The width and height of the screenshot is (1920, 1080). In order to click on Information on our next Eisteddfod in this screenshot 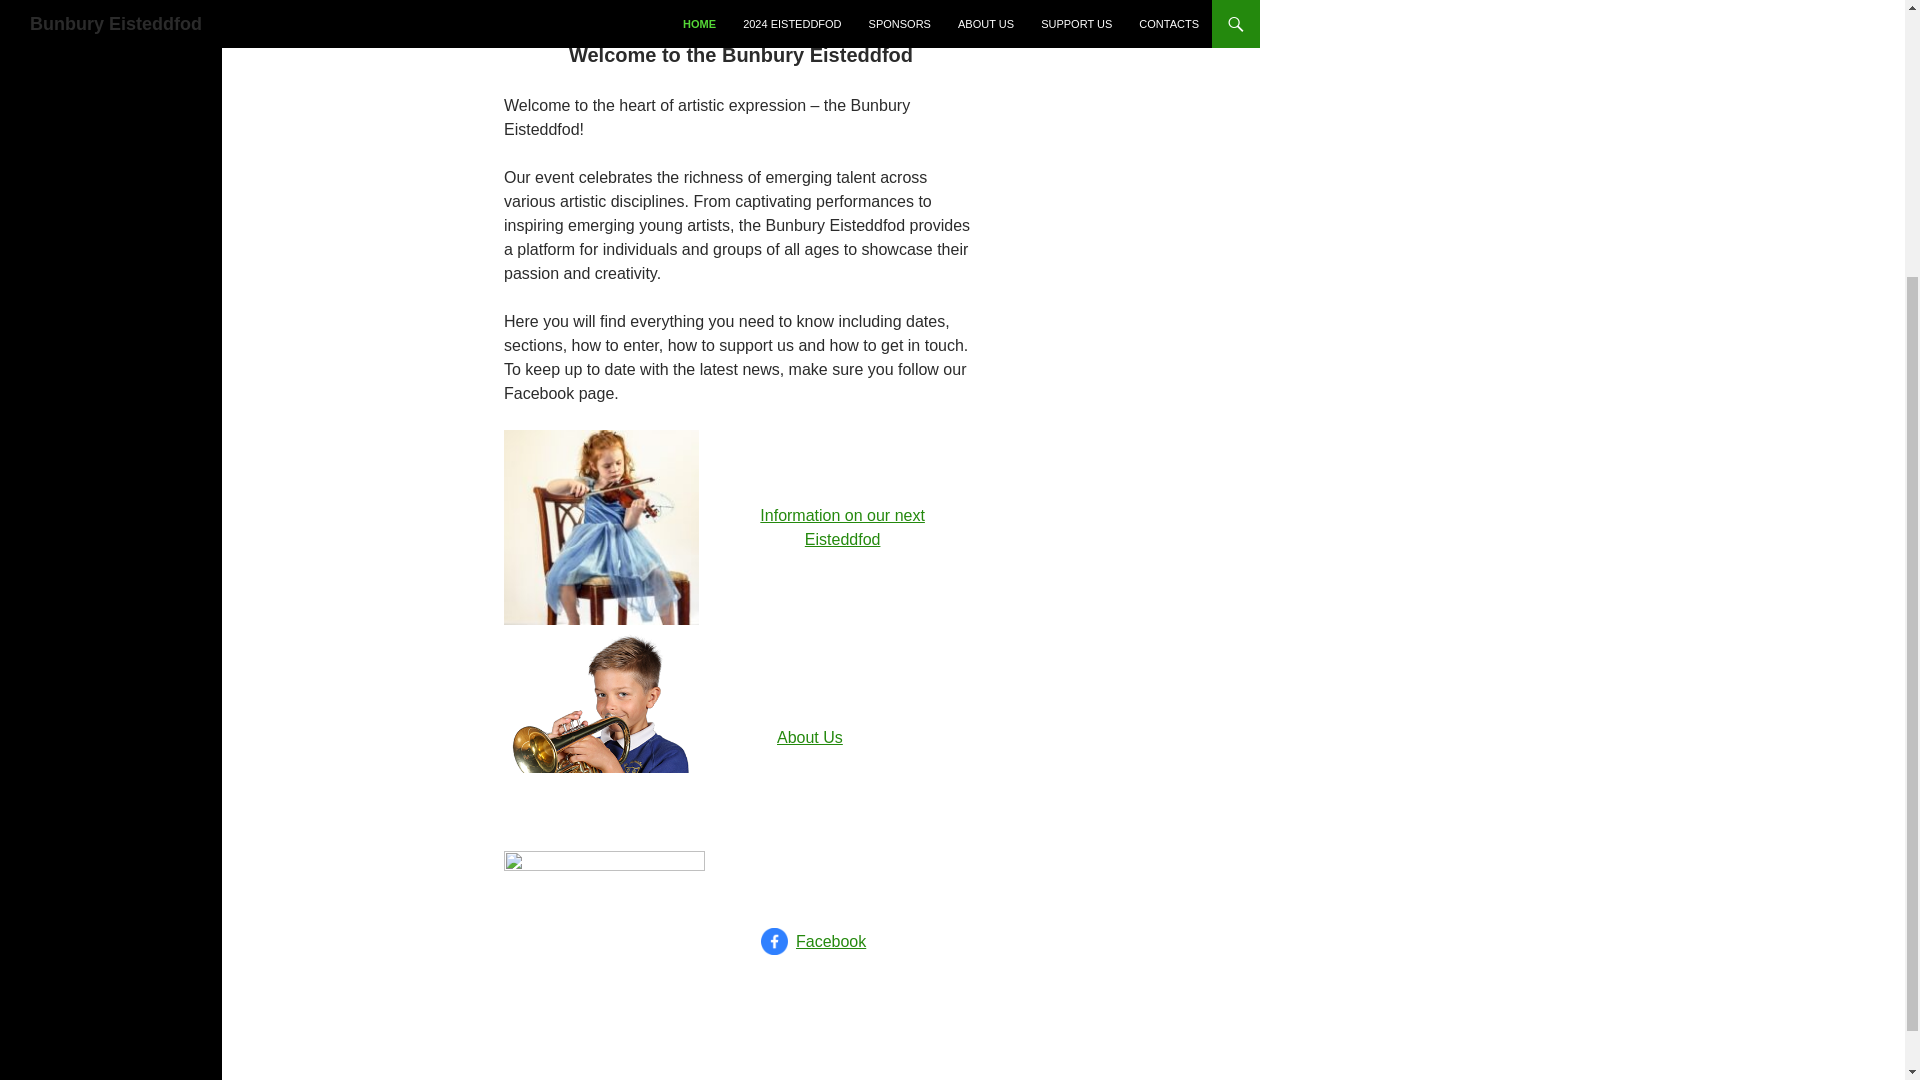, I will do `click(842, 526)`.